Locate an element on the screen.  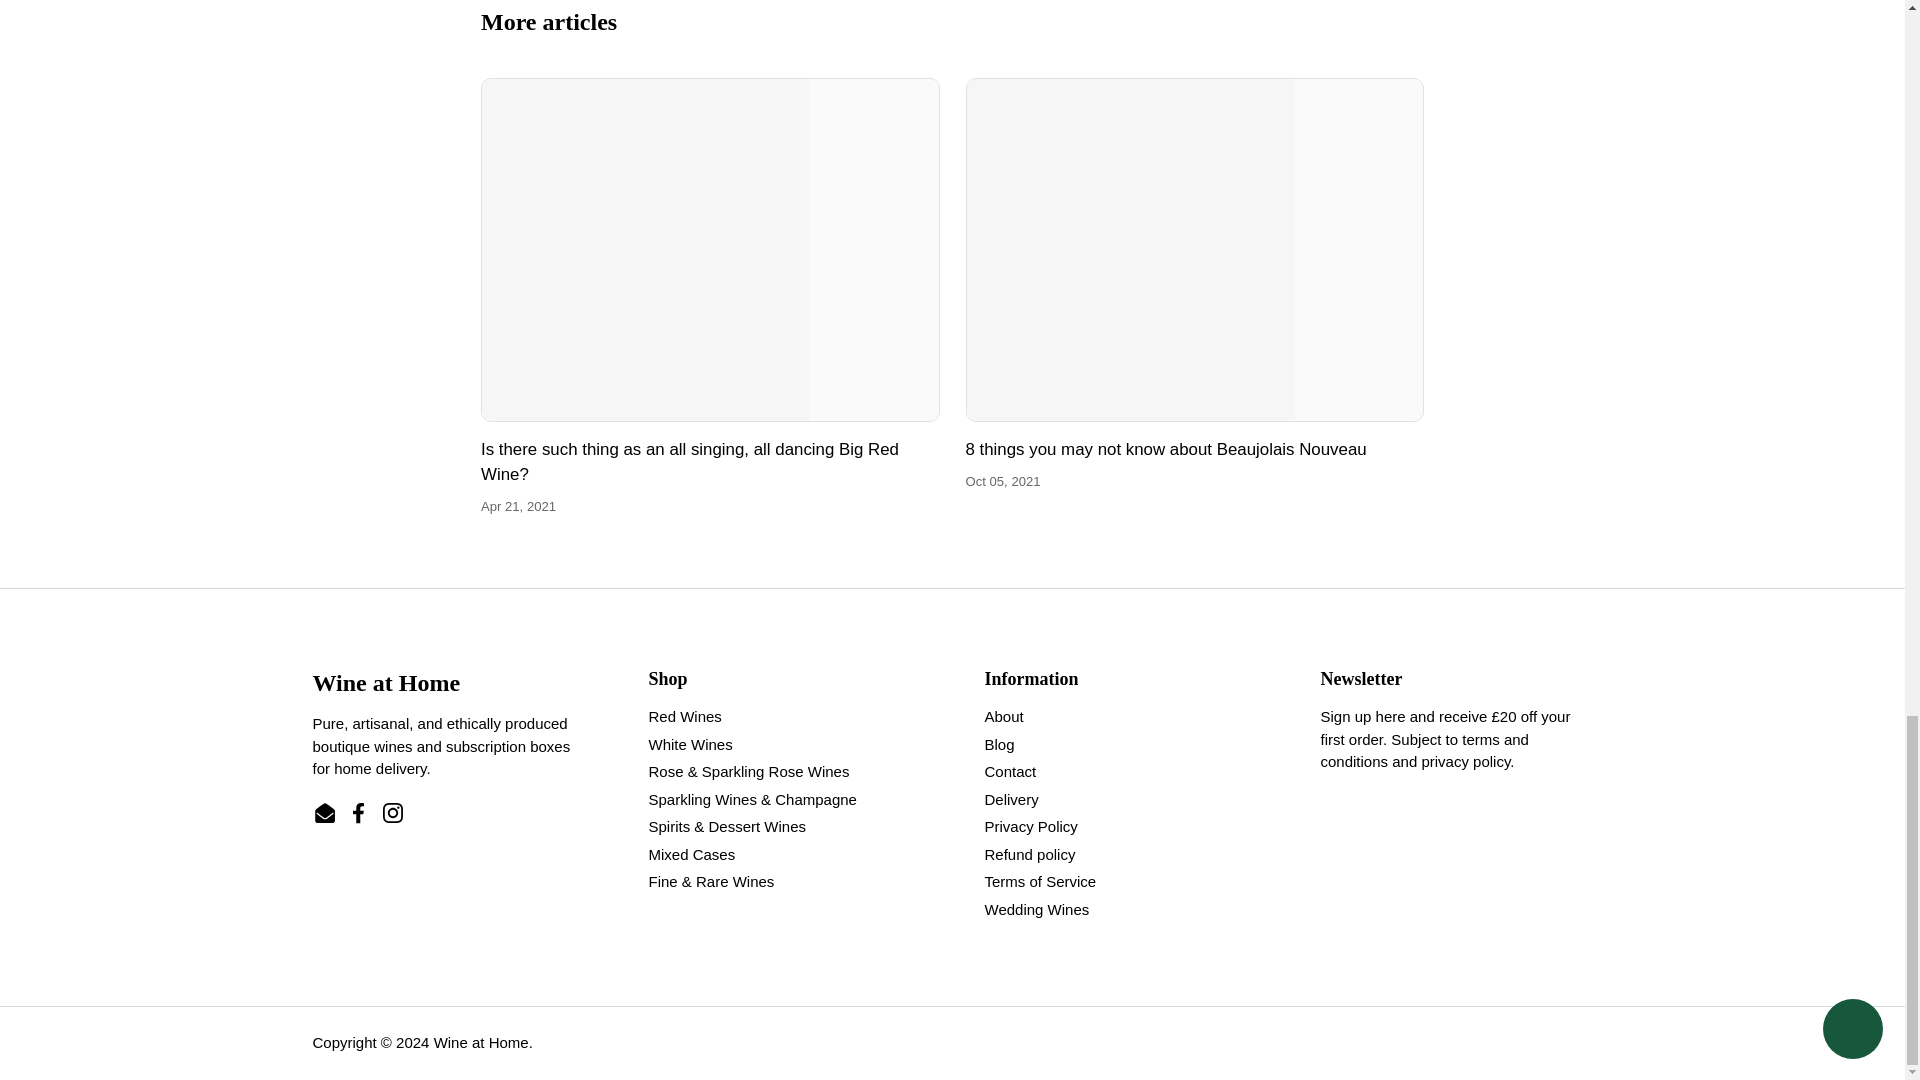
Privacy Policy is located at coordinates (1464, 761).